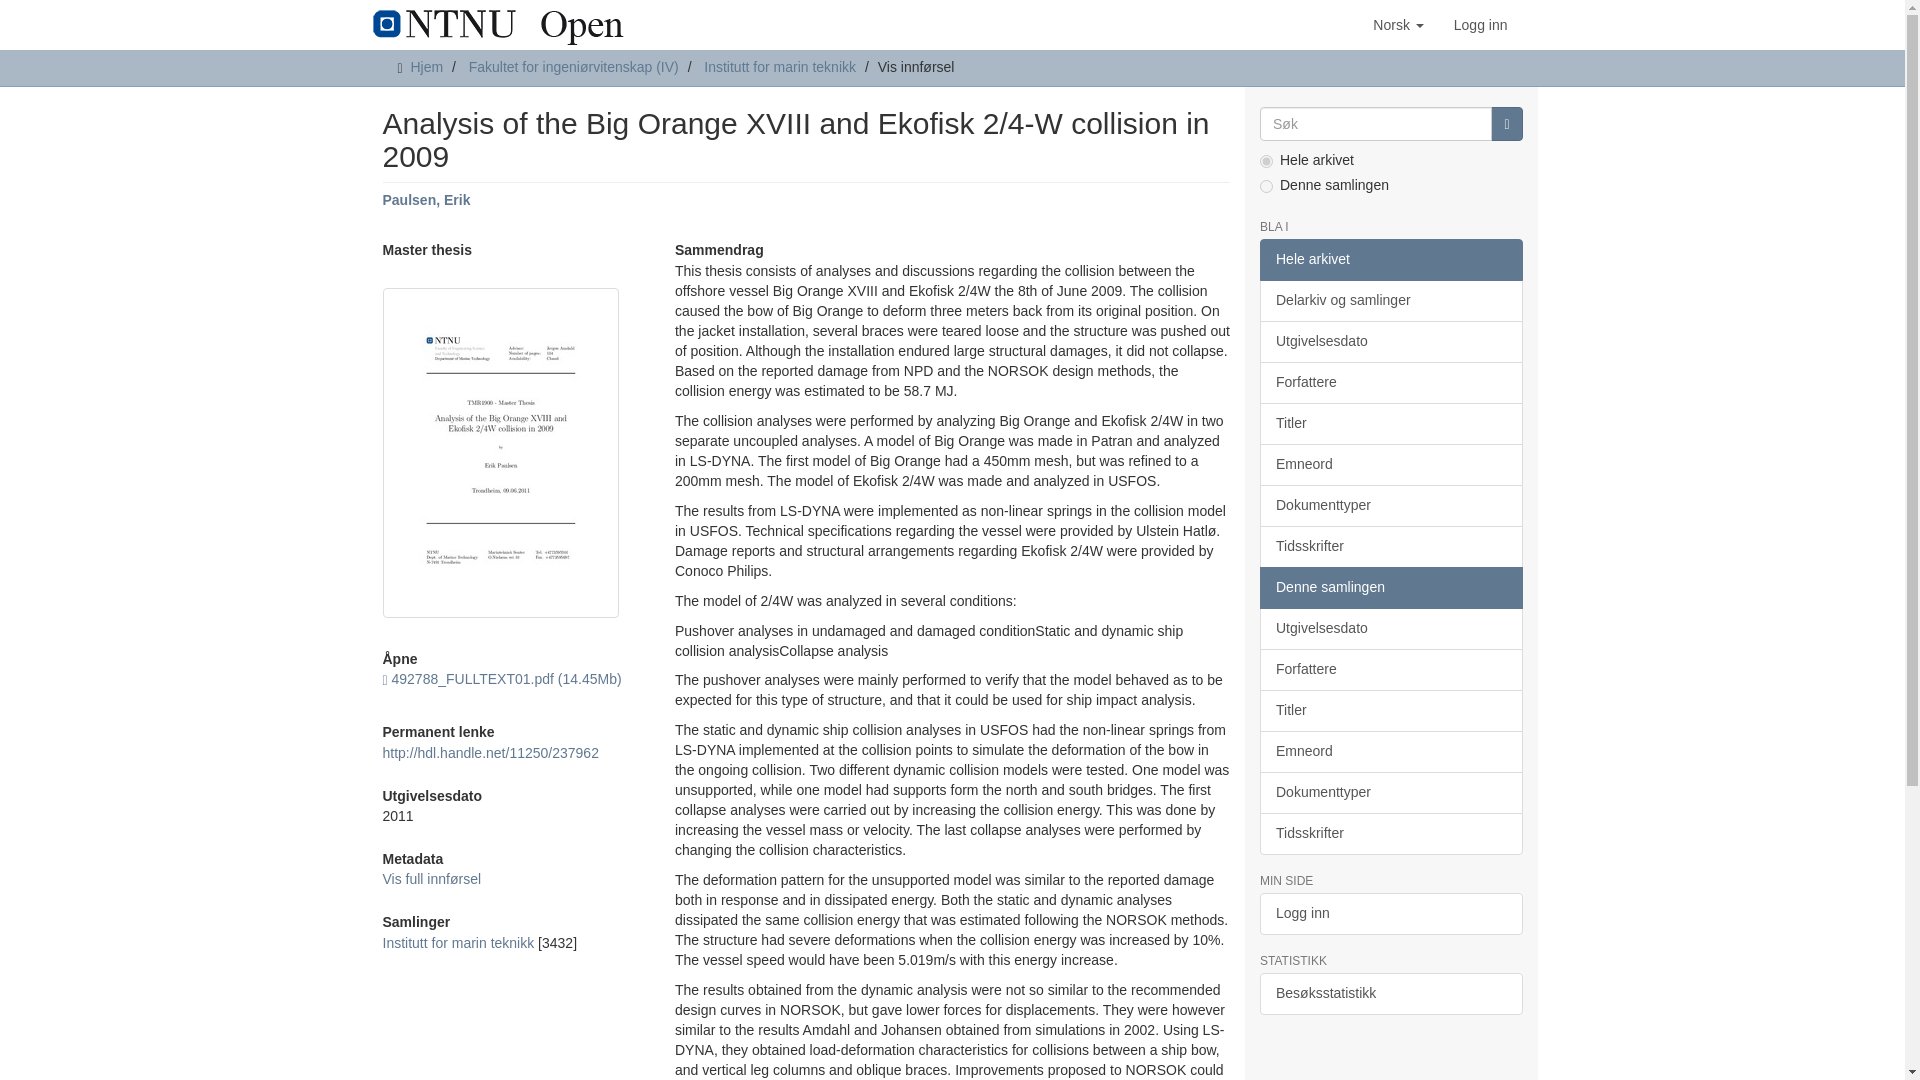 The image size is (1920, 1080). What do you see at coordinates (426, 66) in the screenshot?
I see `Hjem` at bounding box center [426, 66].